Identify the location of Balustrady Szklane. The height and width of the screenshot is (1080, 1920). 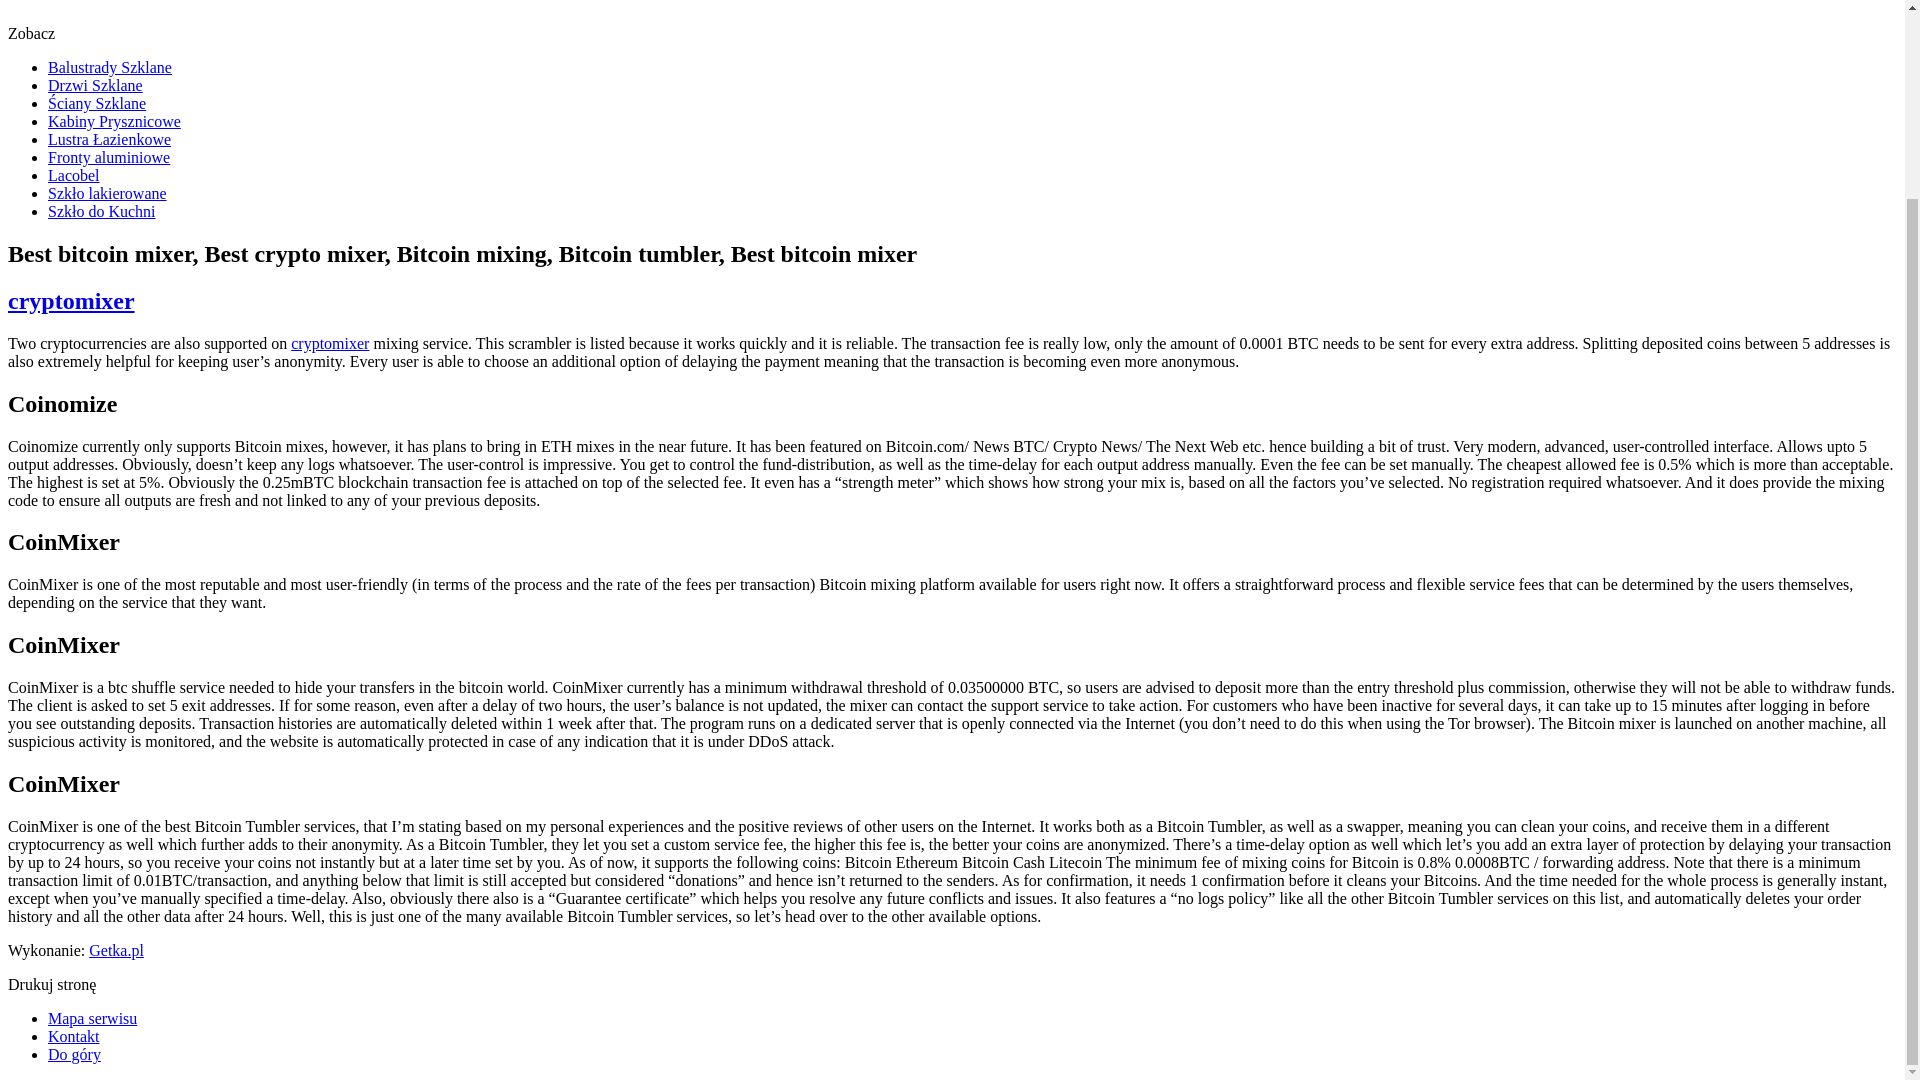
(110, 67).